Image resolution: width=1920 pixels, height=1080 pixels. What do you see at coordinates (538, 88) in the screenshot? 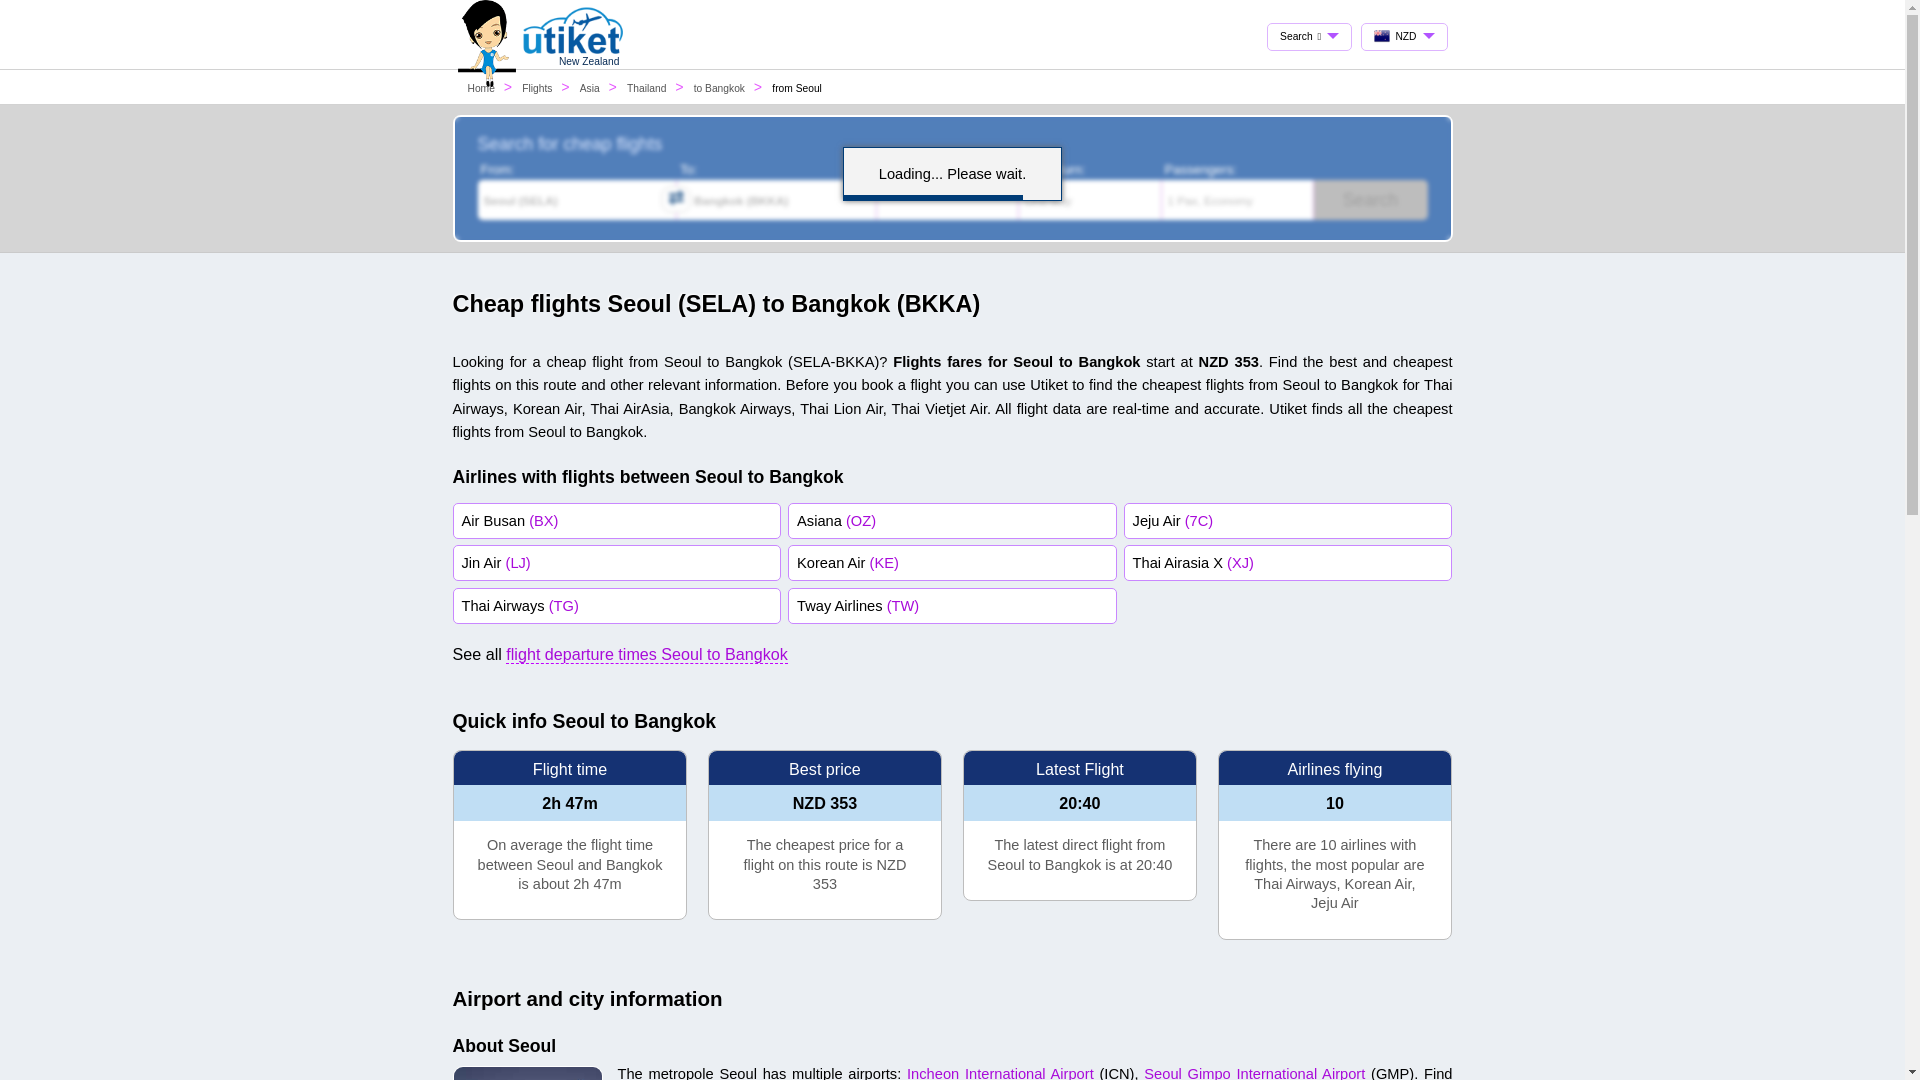
I see `Flights` at bounding box center [538, 88].